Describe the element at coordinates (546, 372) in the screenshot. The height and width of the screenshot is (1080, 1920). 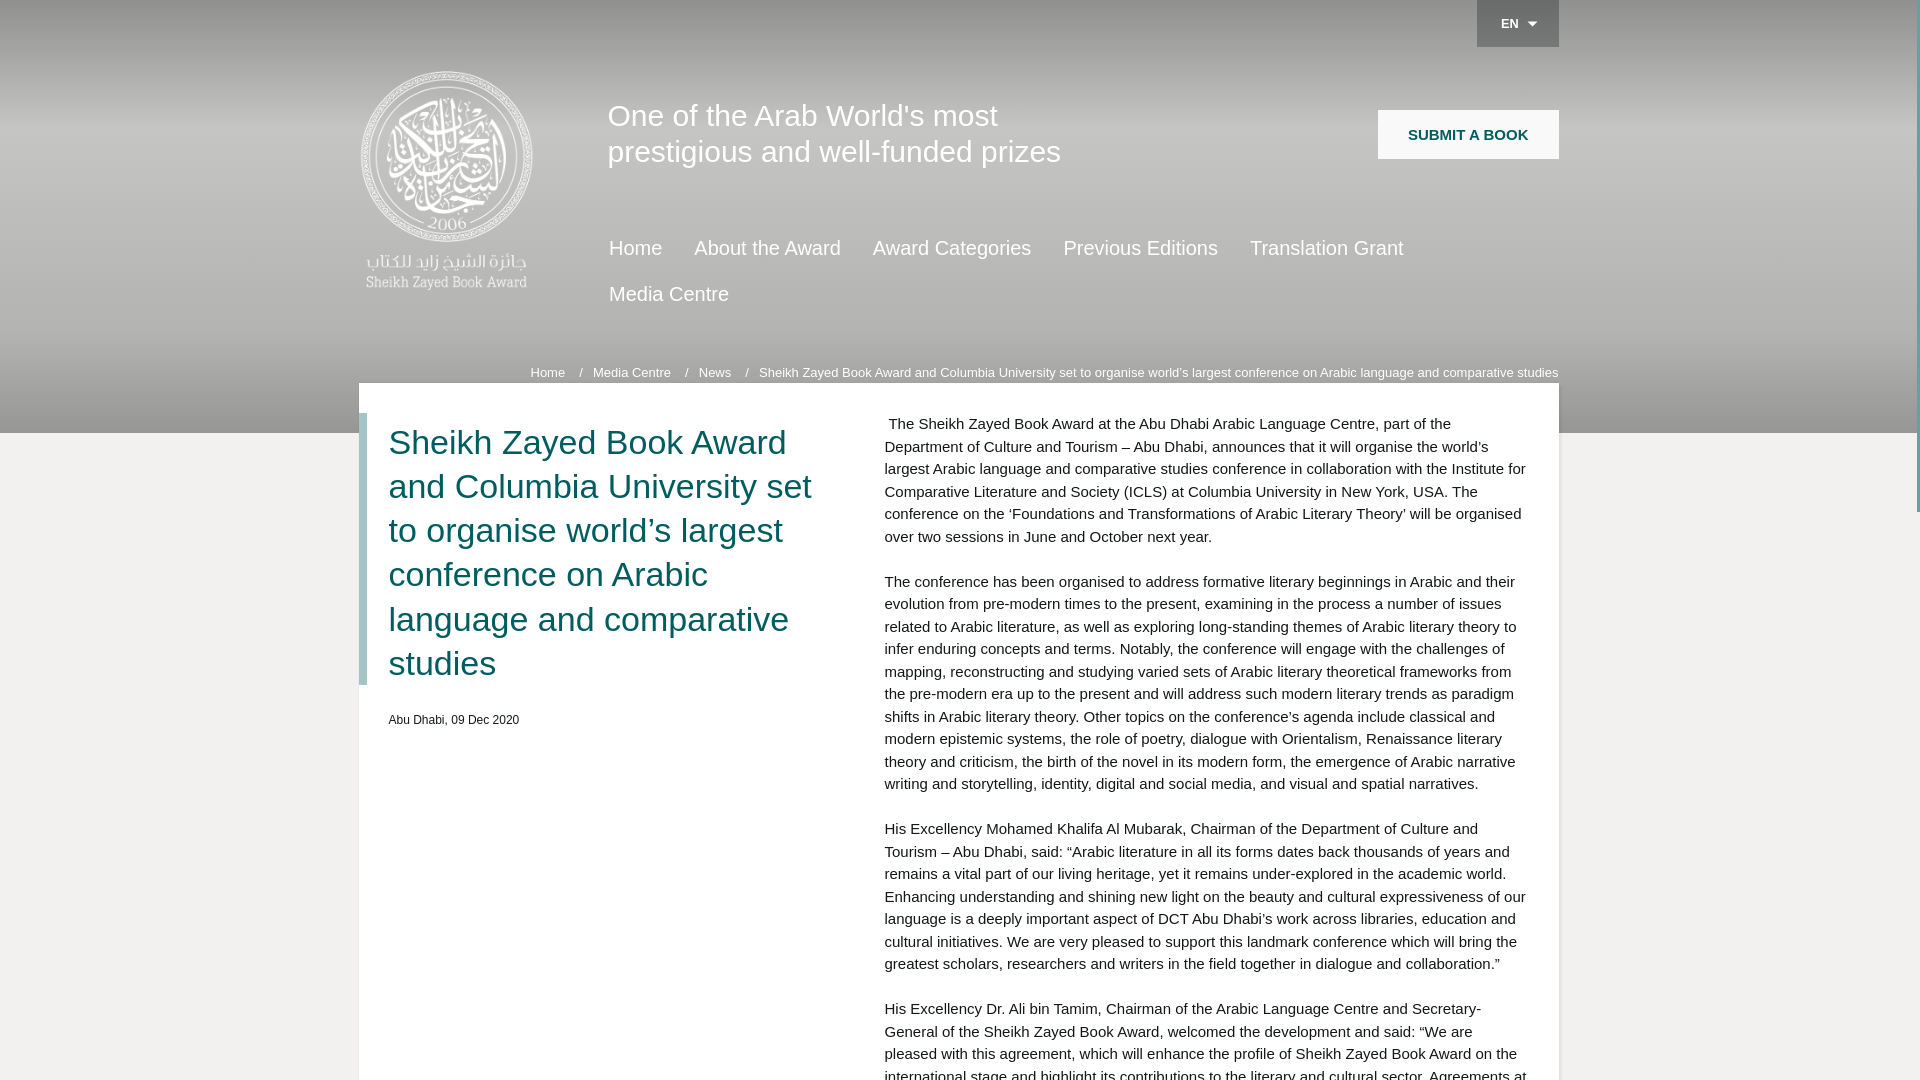
I see `Home` at that location.